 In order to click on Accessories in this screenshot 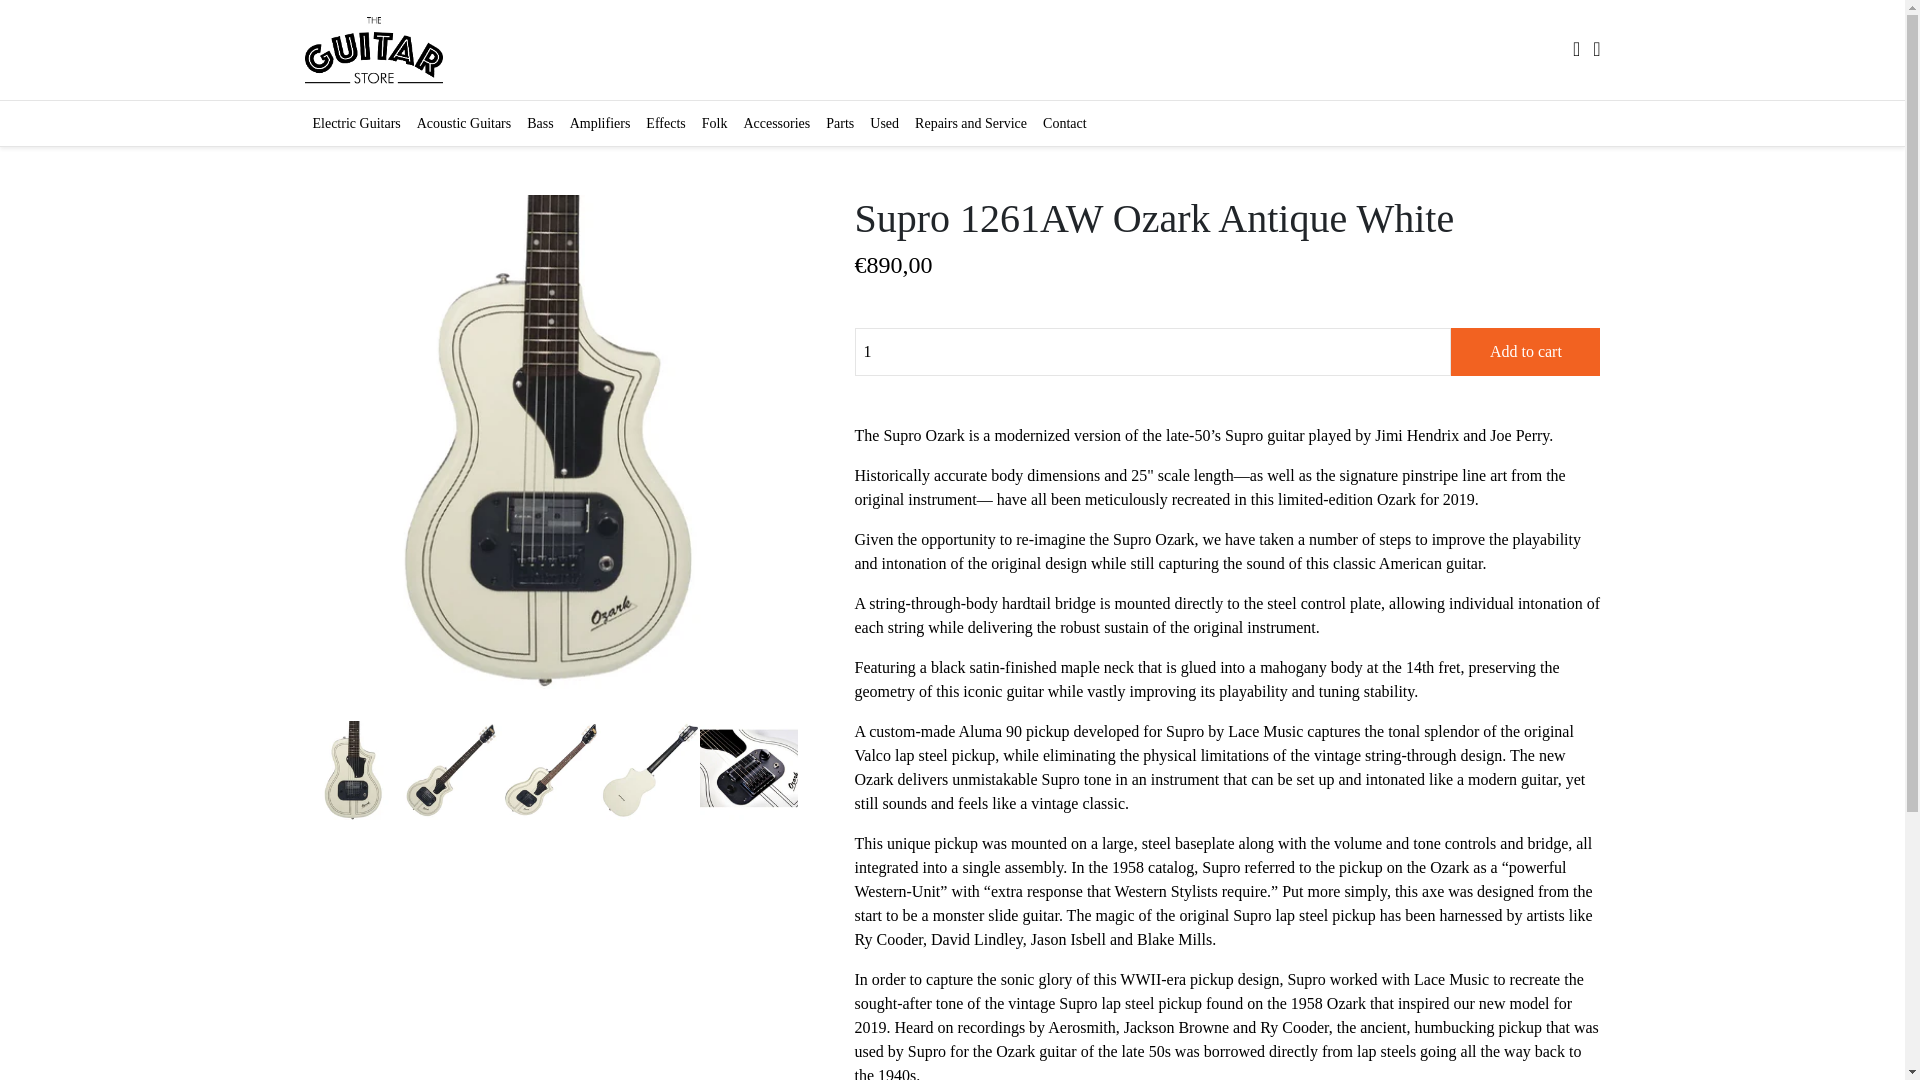, I will do `click(776, 123)`.